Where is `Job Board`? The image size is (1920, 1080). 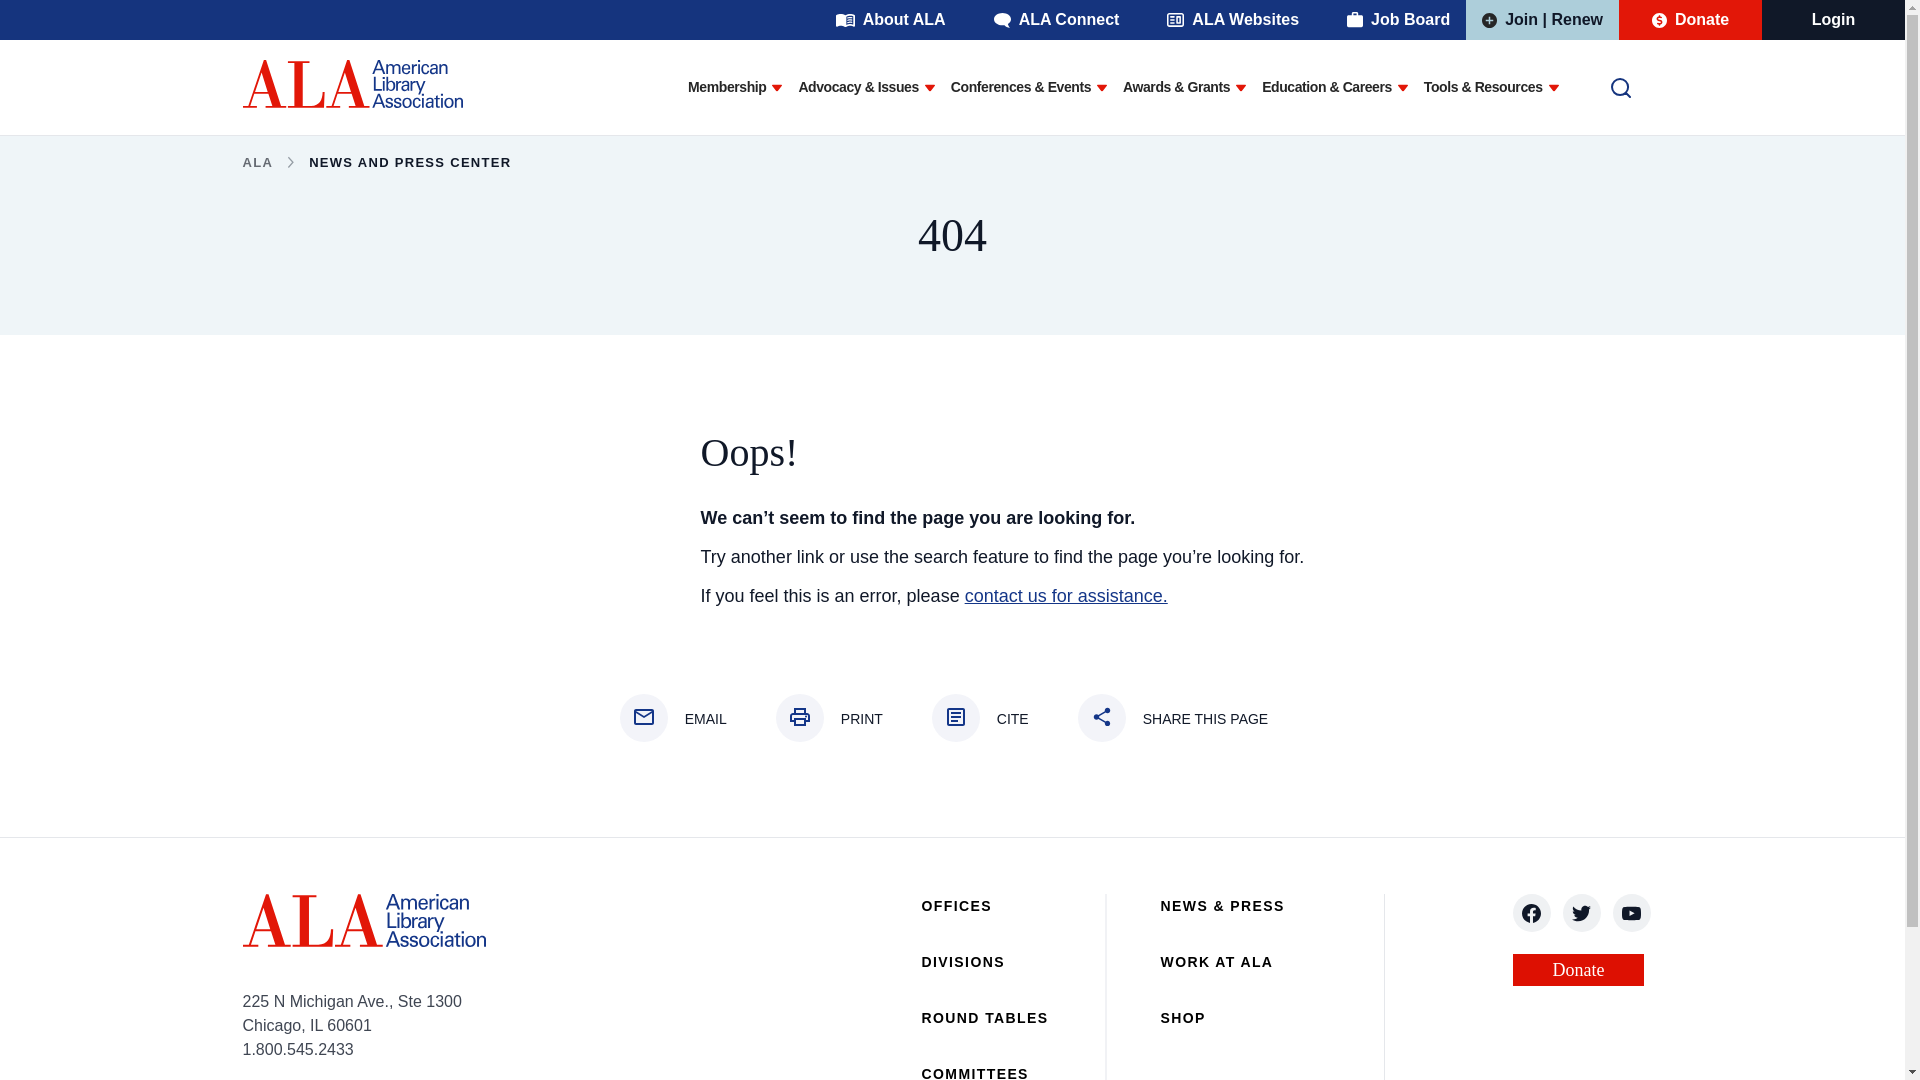 Job Board is located at coordinates (1398, 20).